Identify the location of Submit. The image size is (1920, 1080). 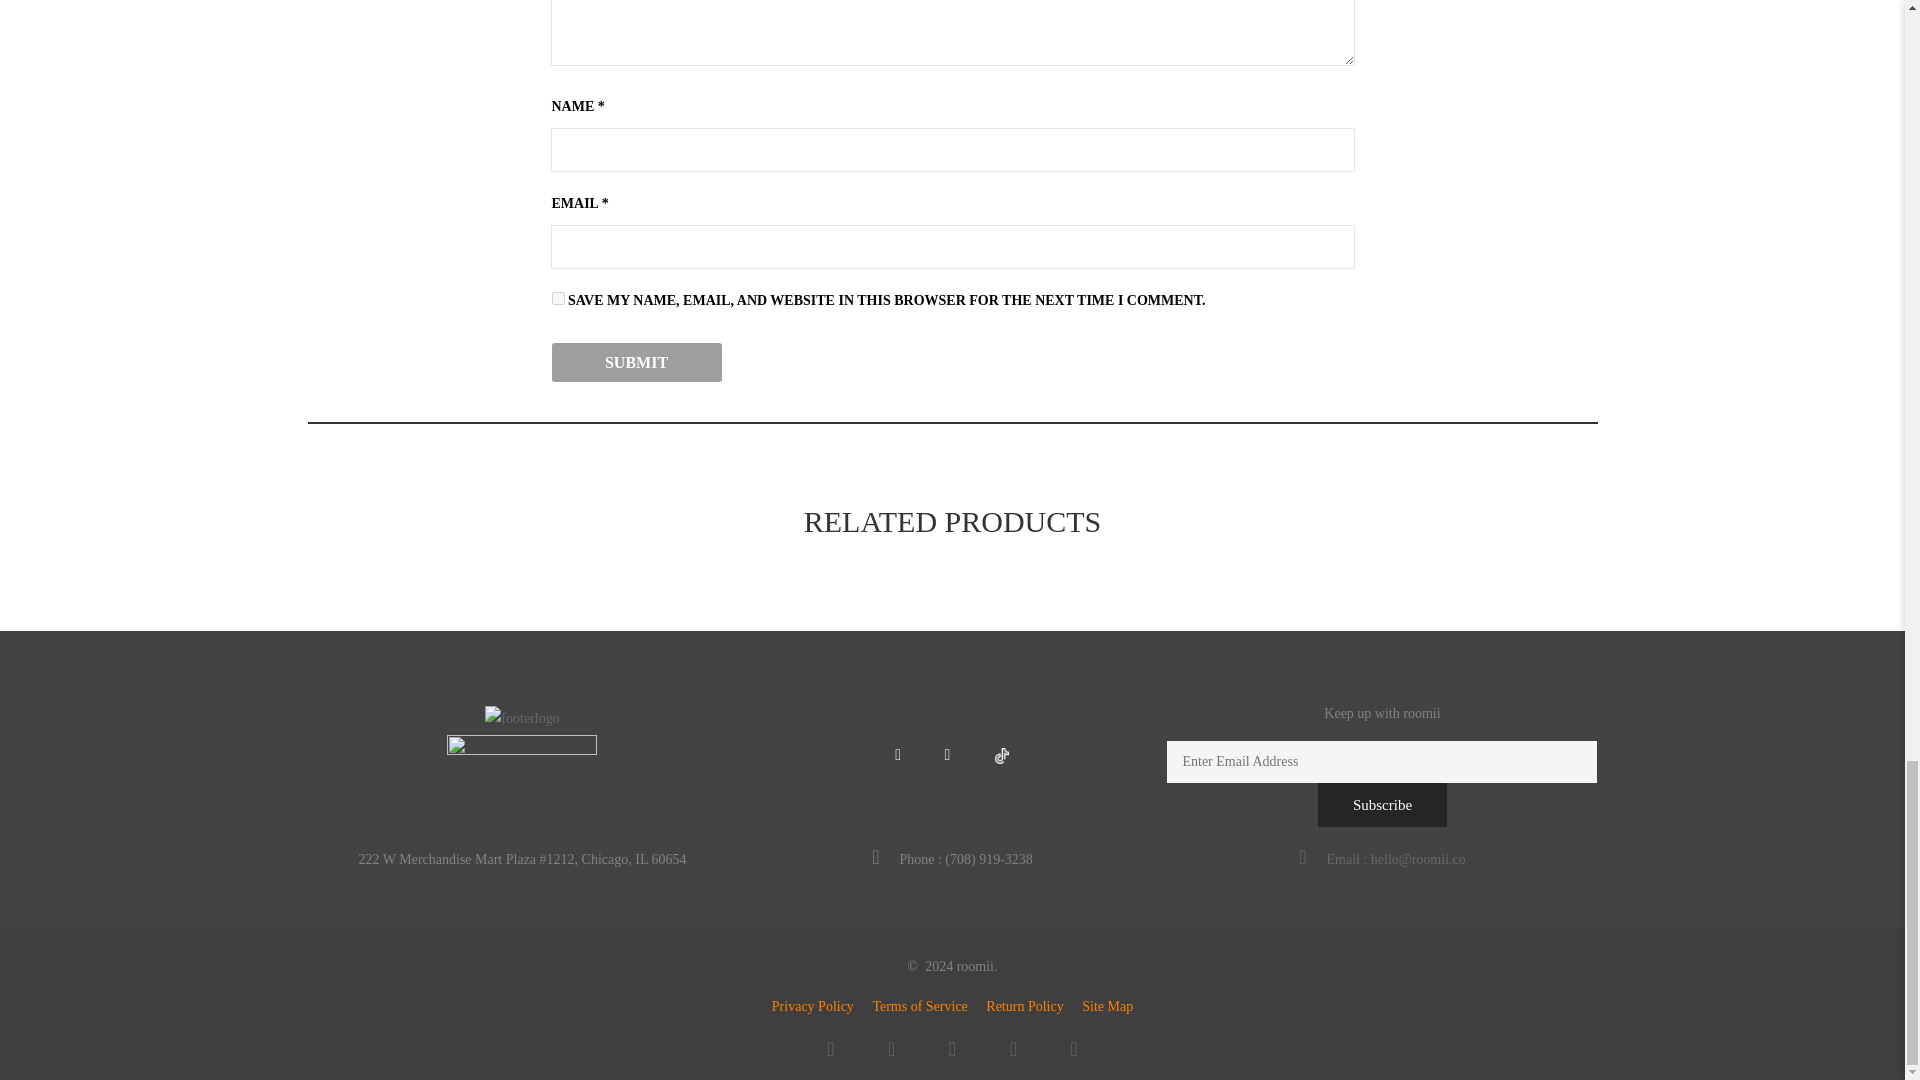
(636, 362).